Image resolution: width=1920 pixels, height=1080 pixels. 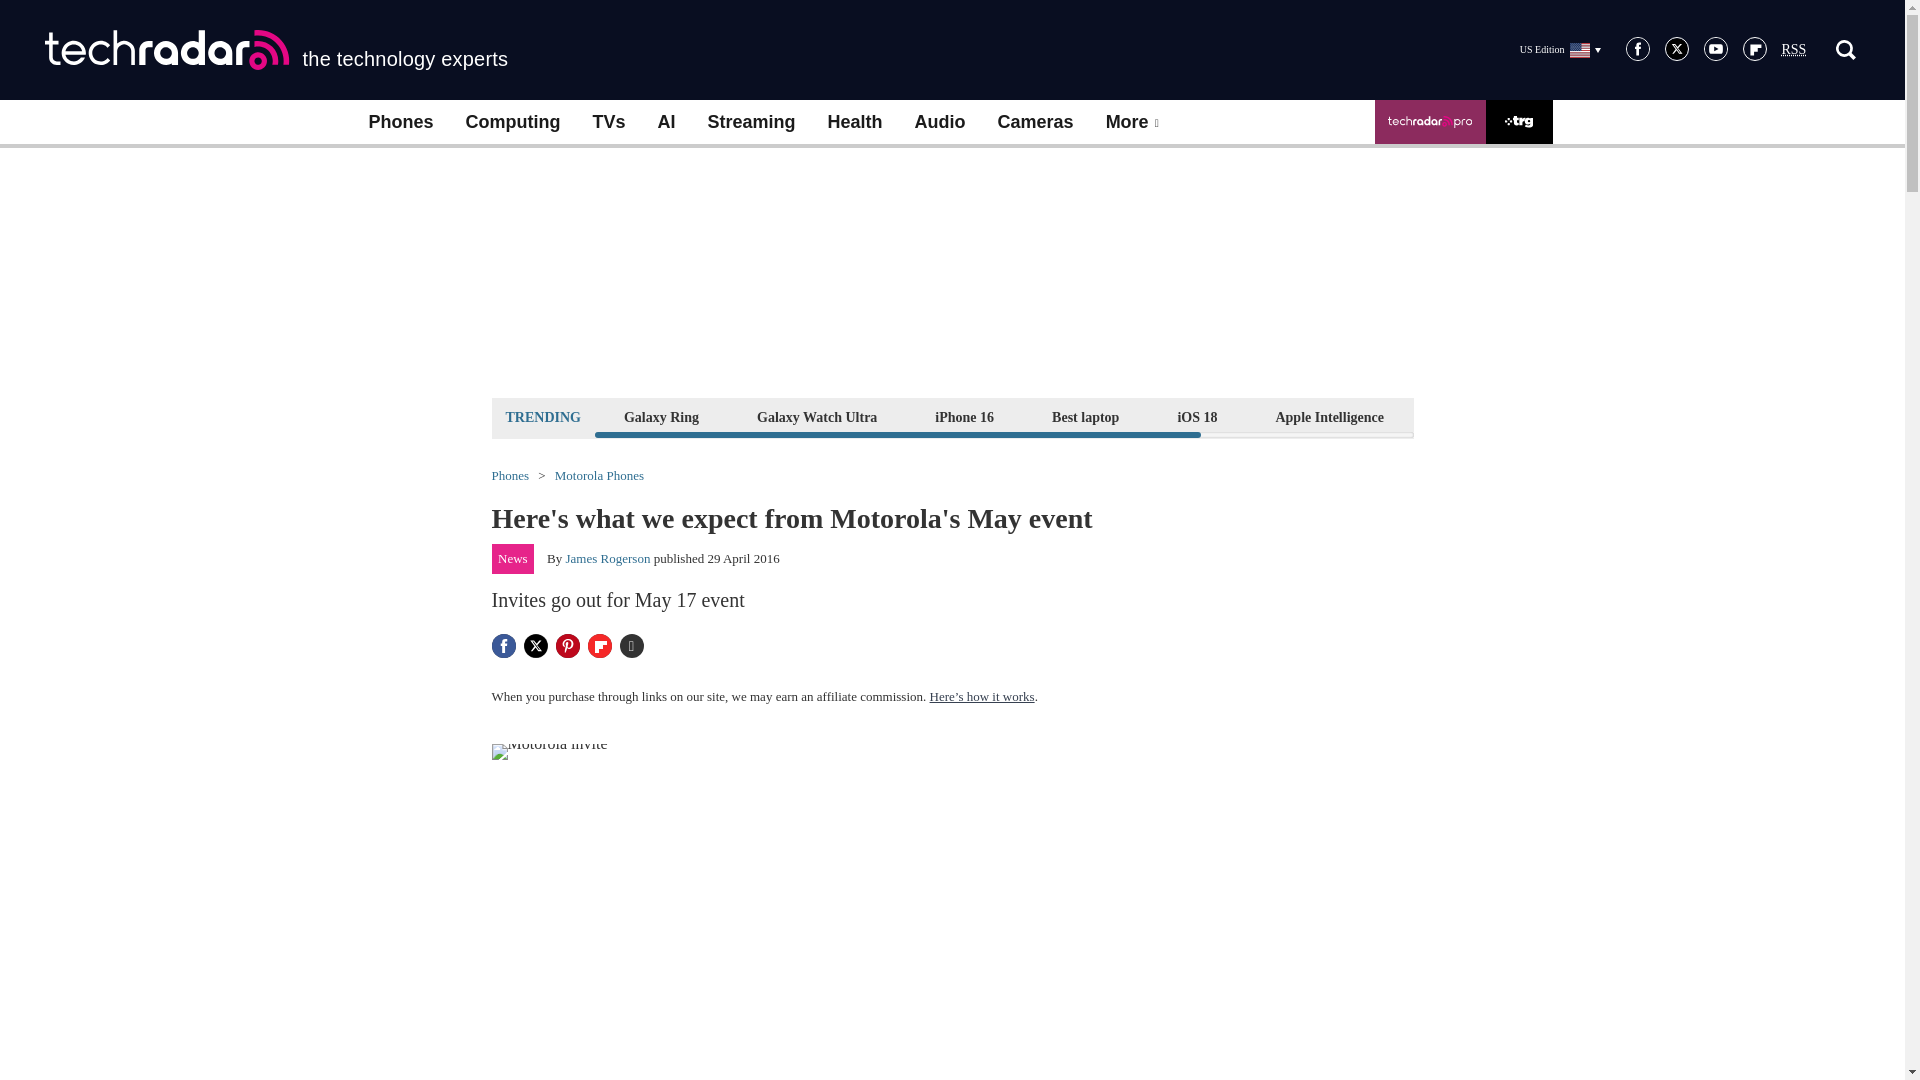 What do you see at coordinates (940, 122) in the screenshot?
I see `Audio` at bounding box center [940, 122].